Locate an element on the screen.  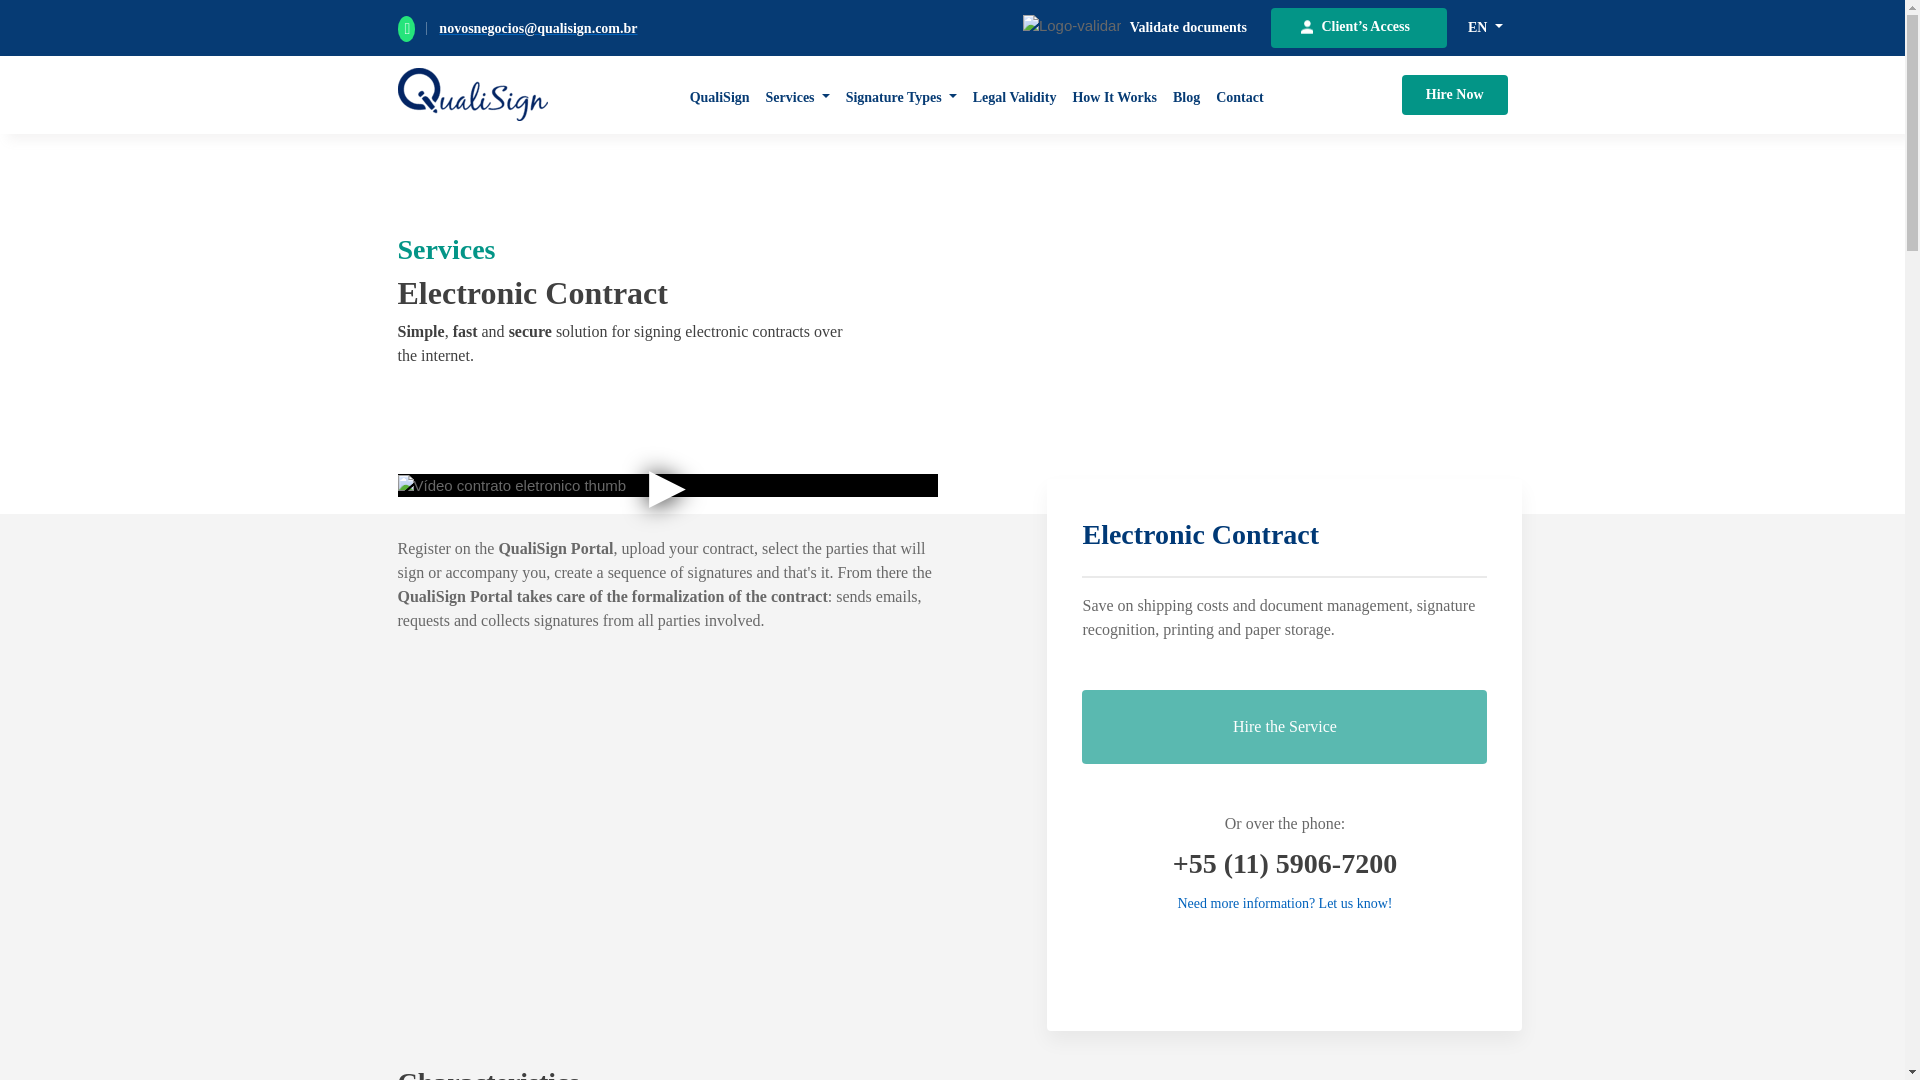
Contact is located at coordinates (1239, 95).